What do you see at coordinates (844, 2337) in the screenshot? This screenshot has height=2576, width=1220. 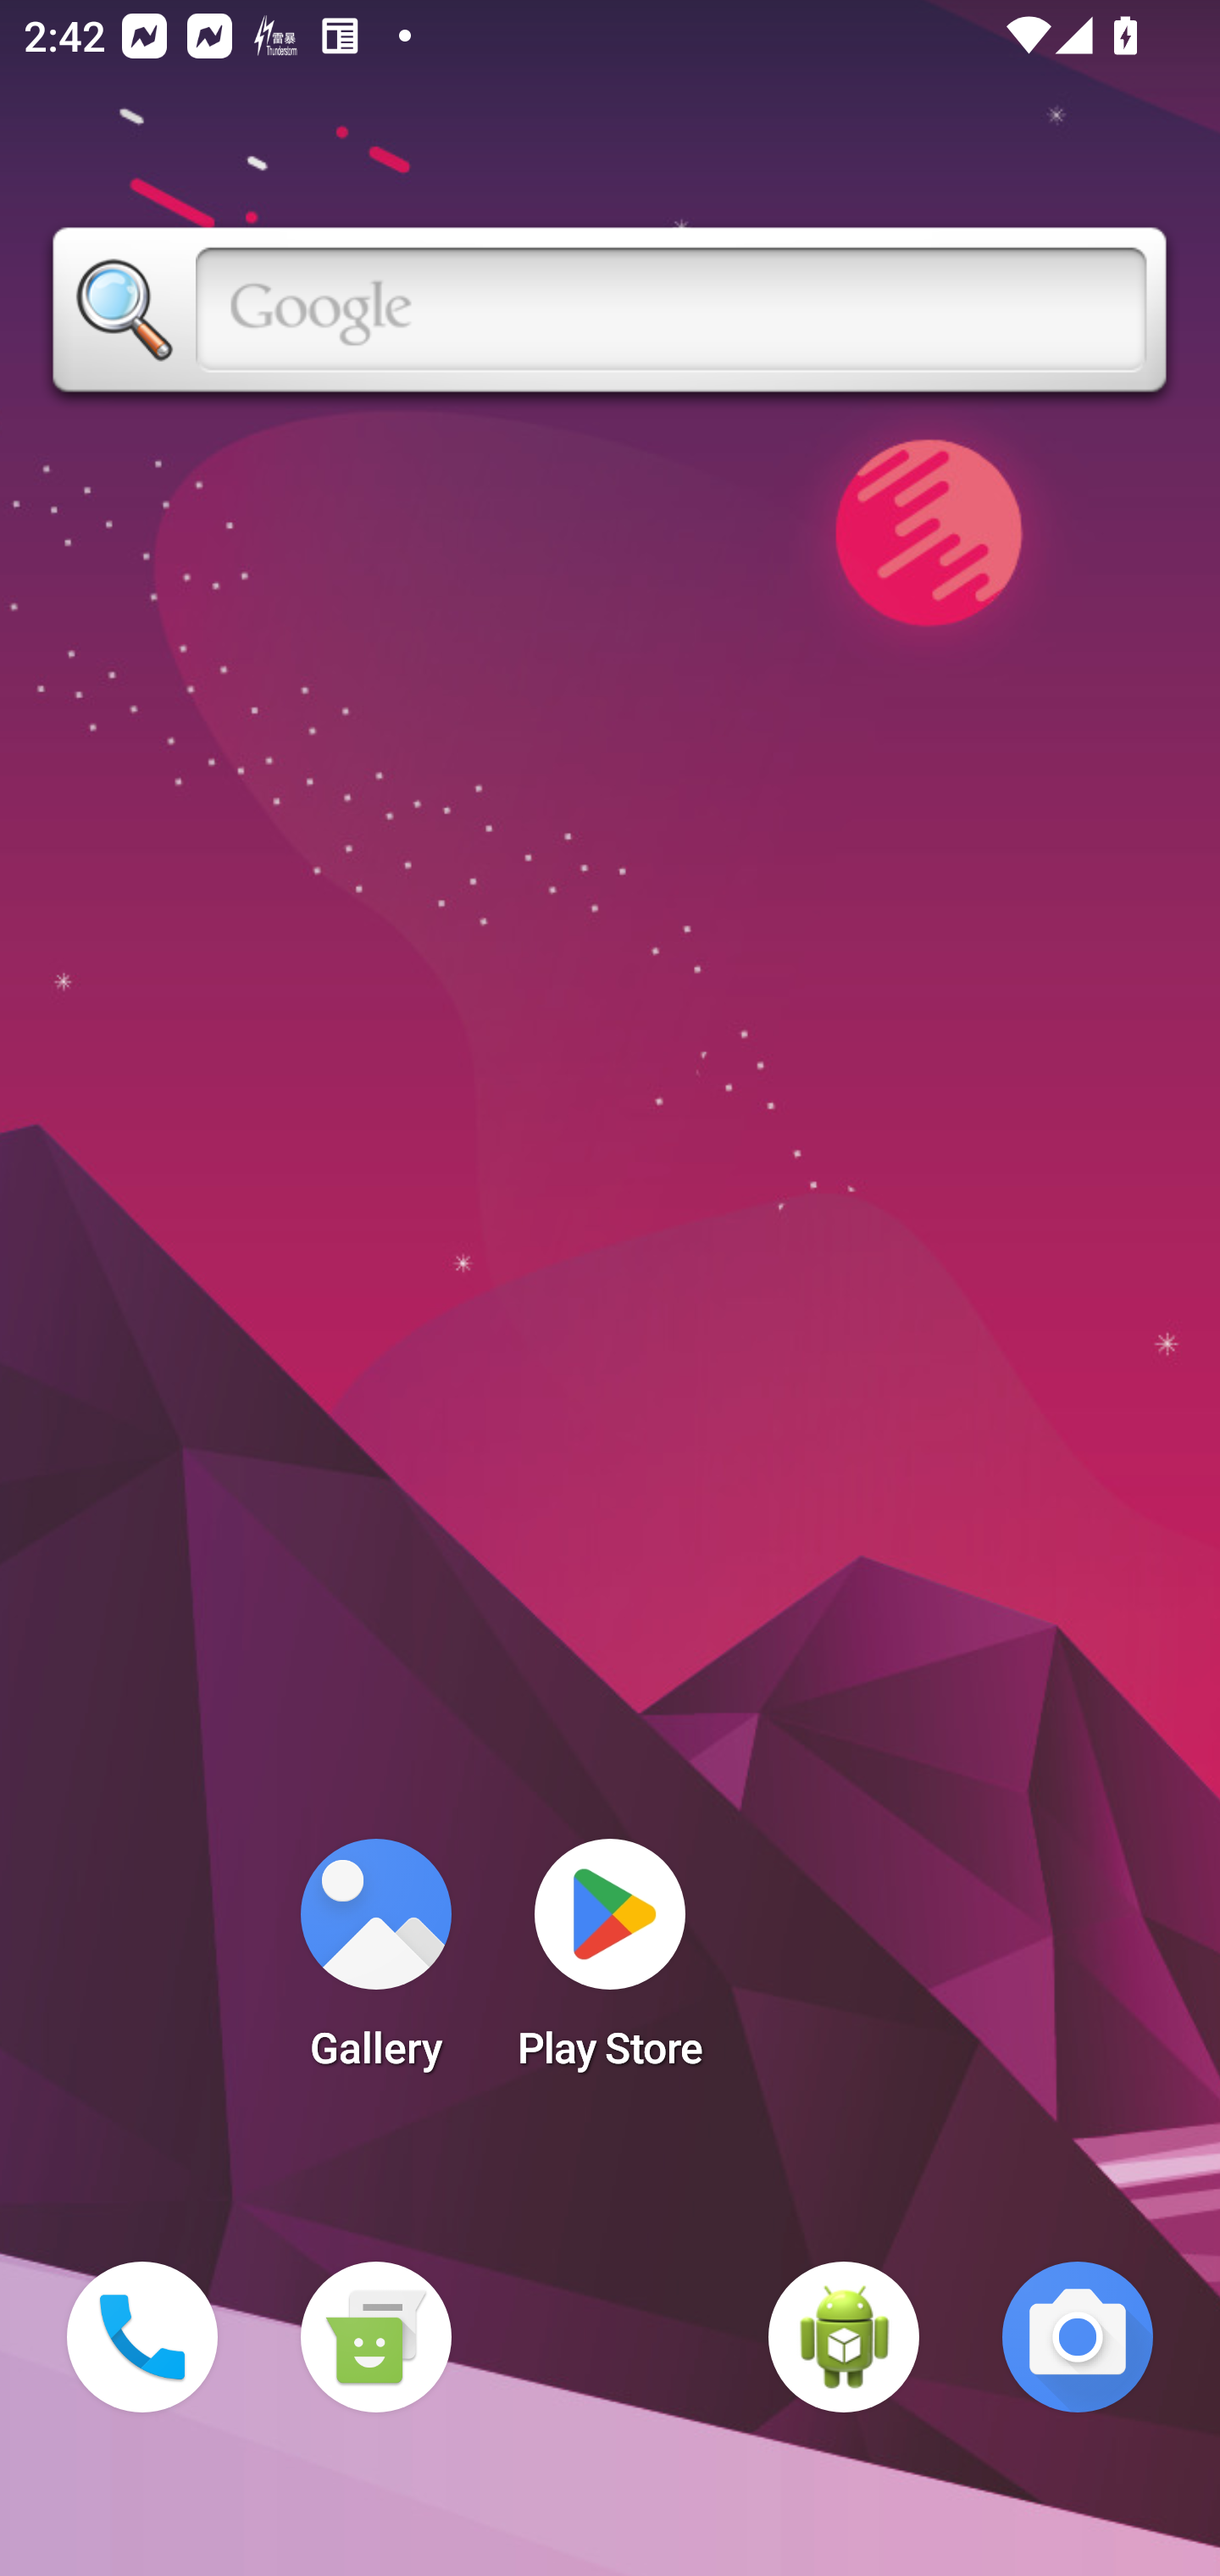 I see `WebView Browser Tester` at bounding box center [844, 2337].